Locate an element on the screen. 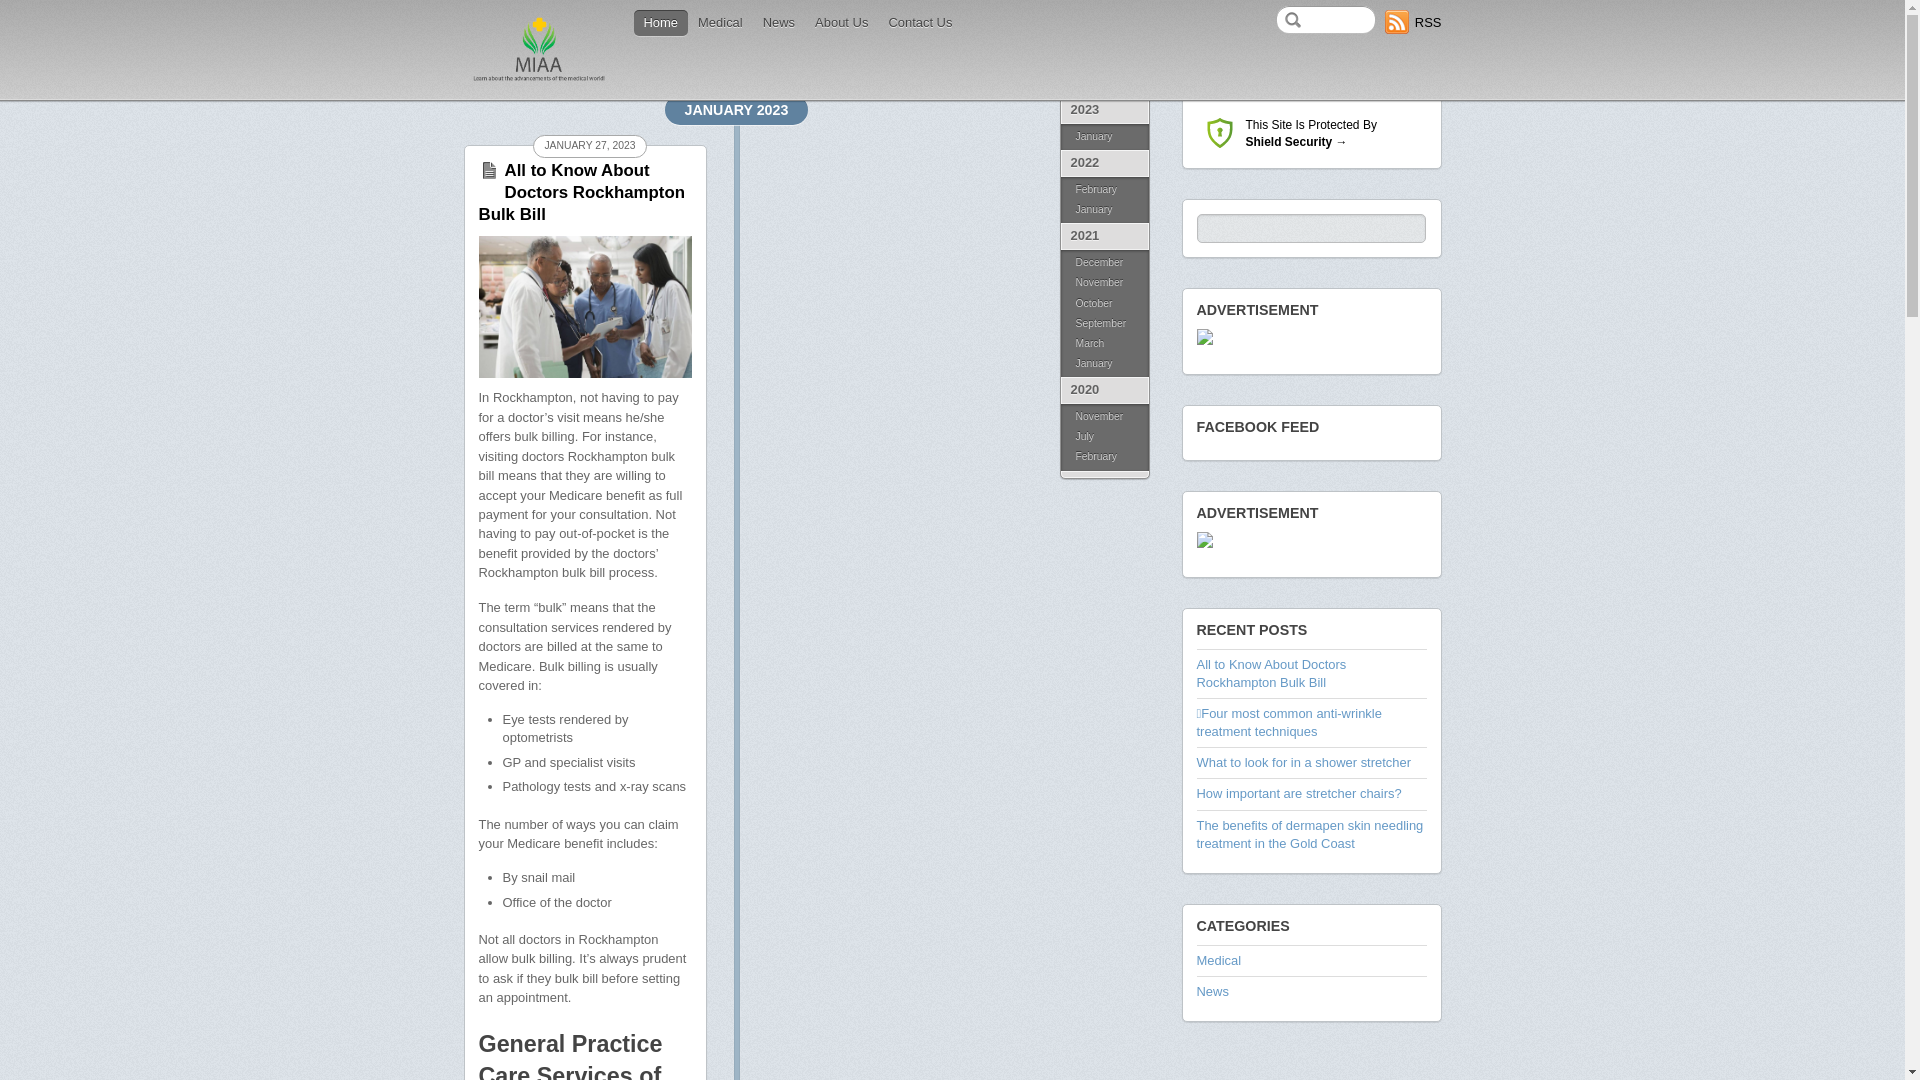 The image size is (1920, 1080). How important are stretcher chairs? is located at coordinates (1298, 794).